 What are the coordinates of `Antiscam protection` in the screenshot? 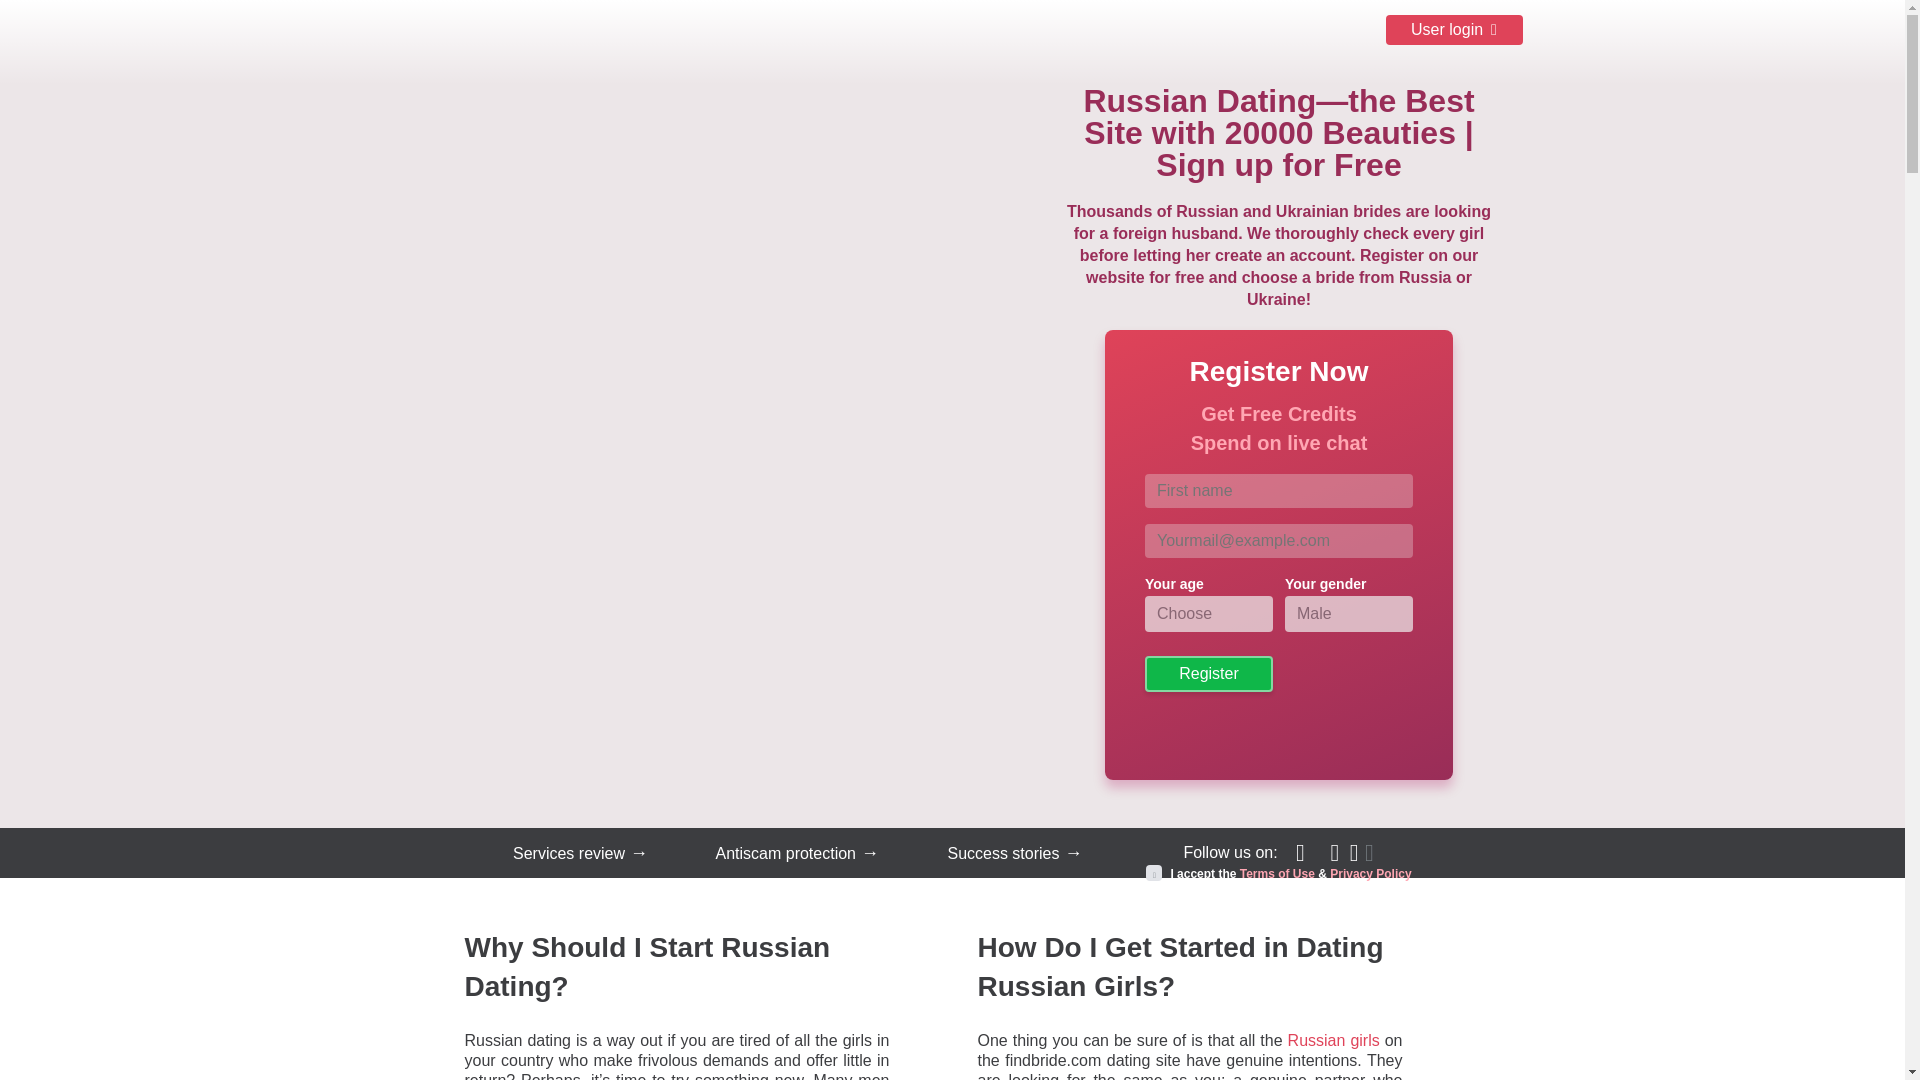 It's located at (780, 854).